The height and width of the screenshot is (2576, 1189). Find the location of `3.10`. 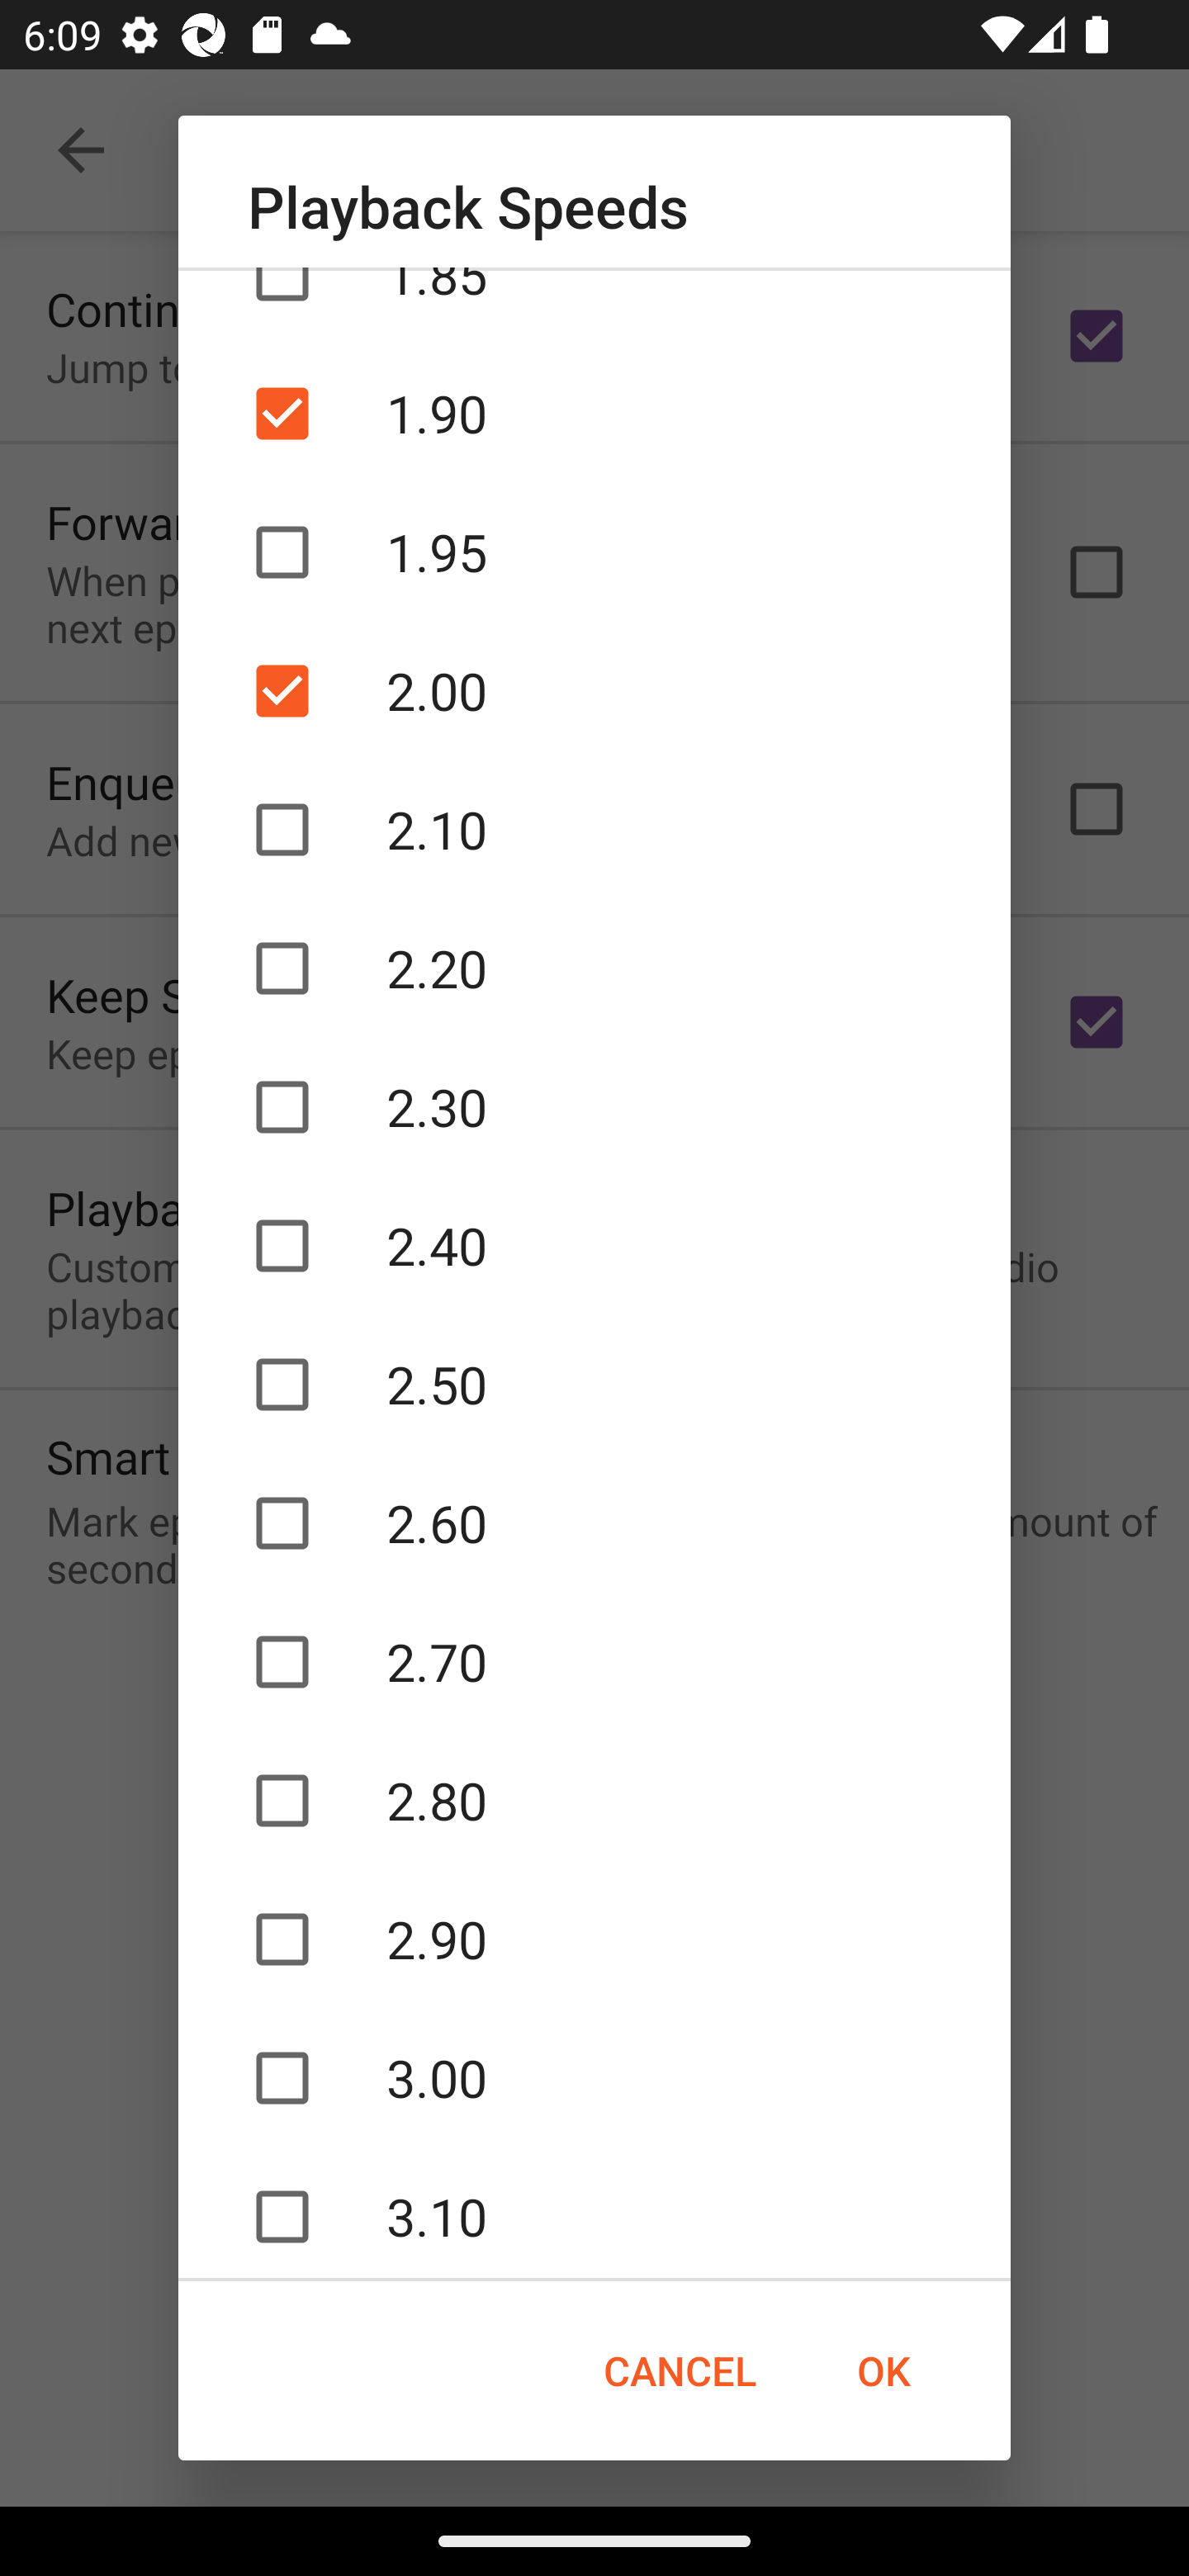

3.10 is located at coordinates (594, 2215).